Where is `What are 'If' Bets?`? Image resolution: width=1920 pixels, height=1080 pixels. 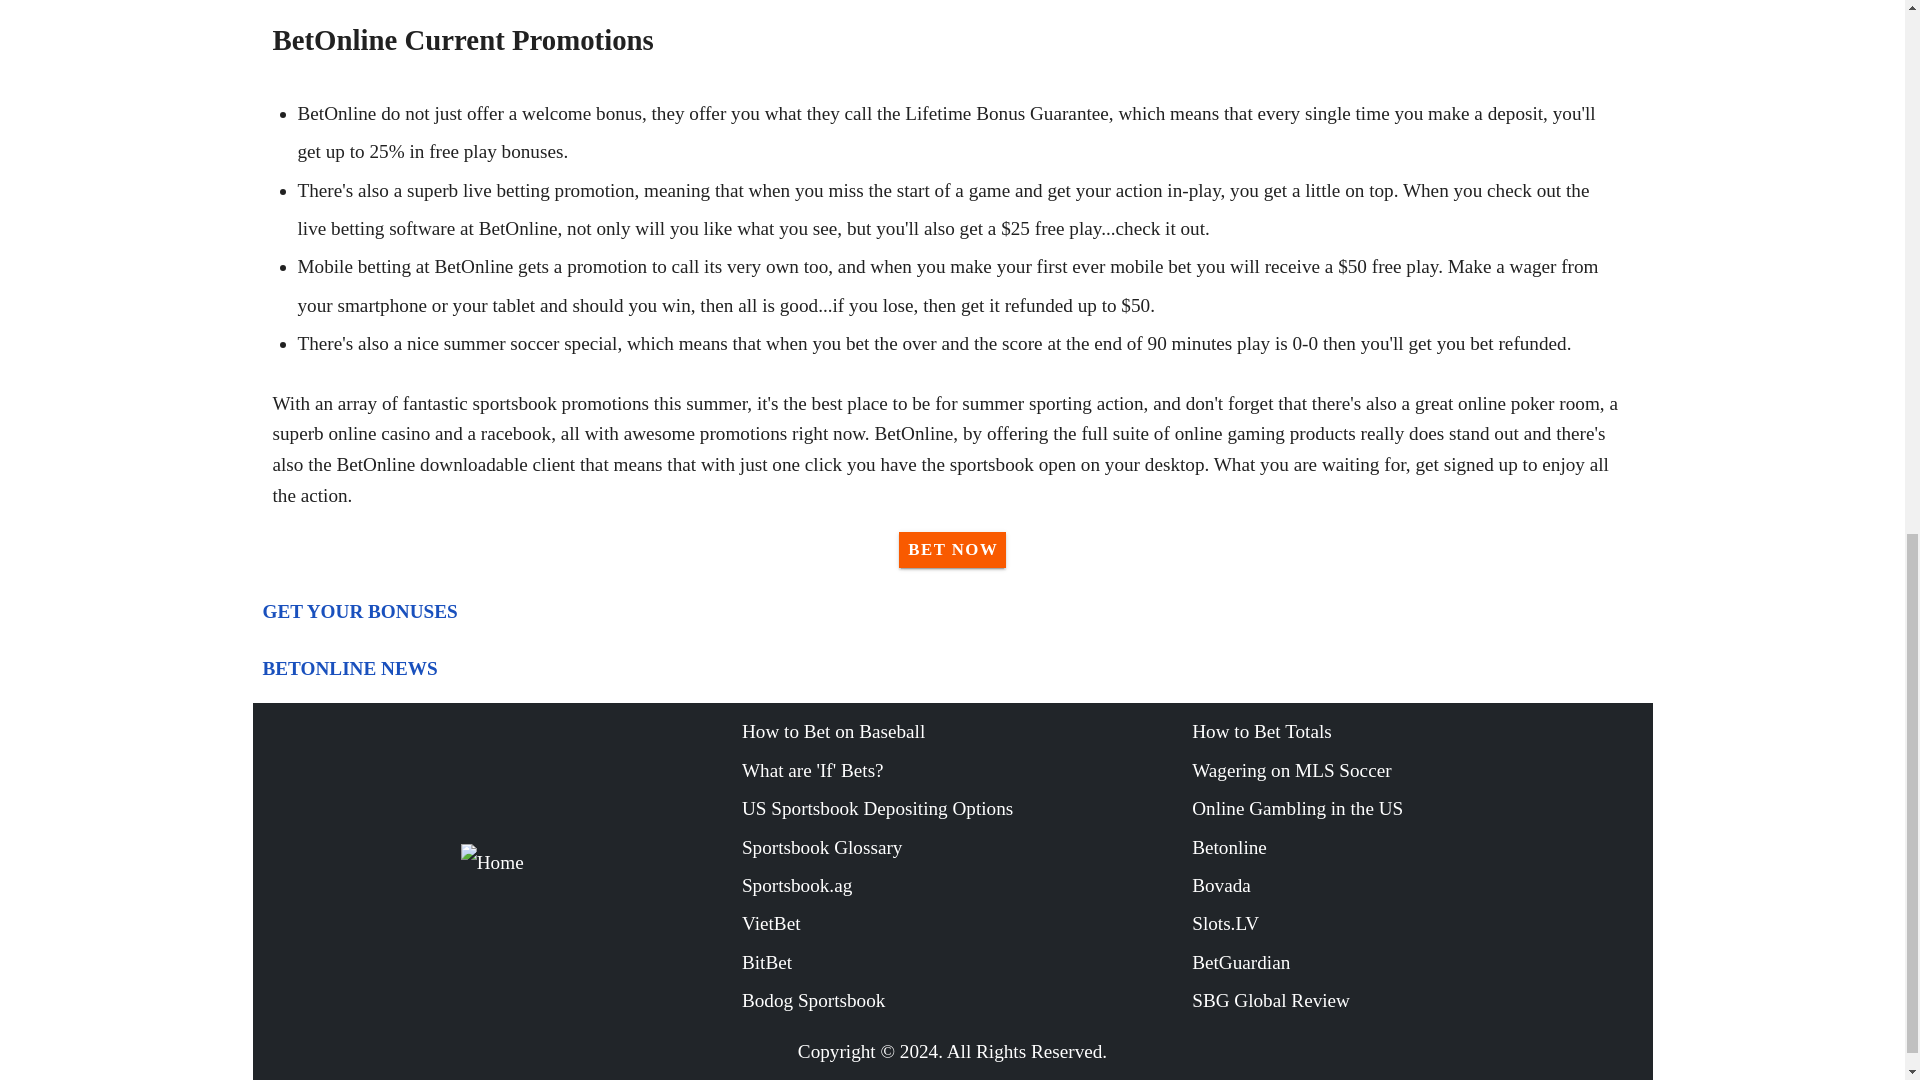 What are 'If' Bets? is located at coordinates (966, 770).